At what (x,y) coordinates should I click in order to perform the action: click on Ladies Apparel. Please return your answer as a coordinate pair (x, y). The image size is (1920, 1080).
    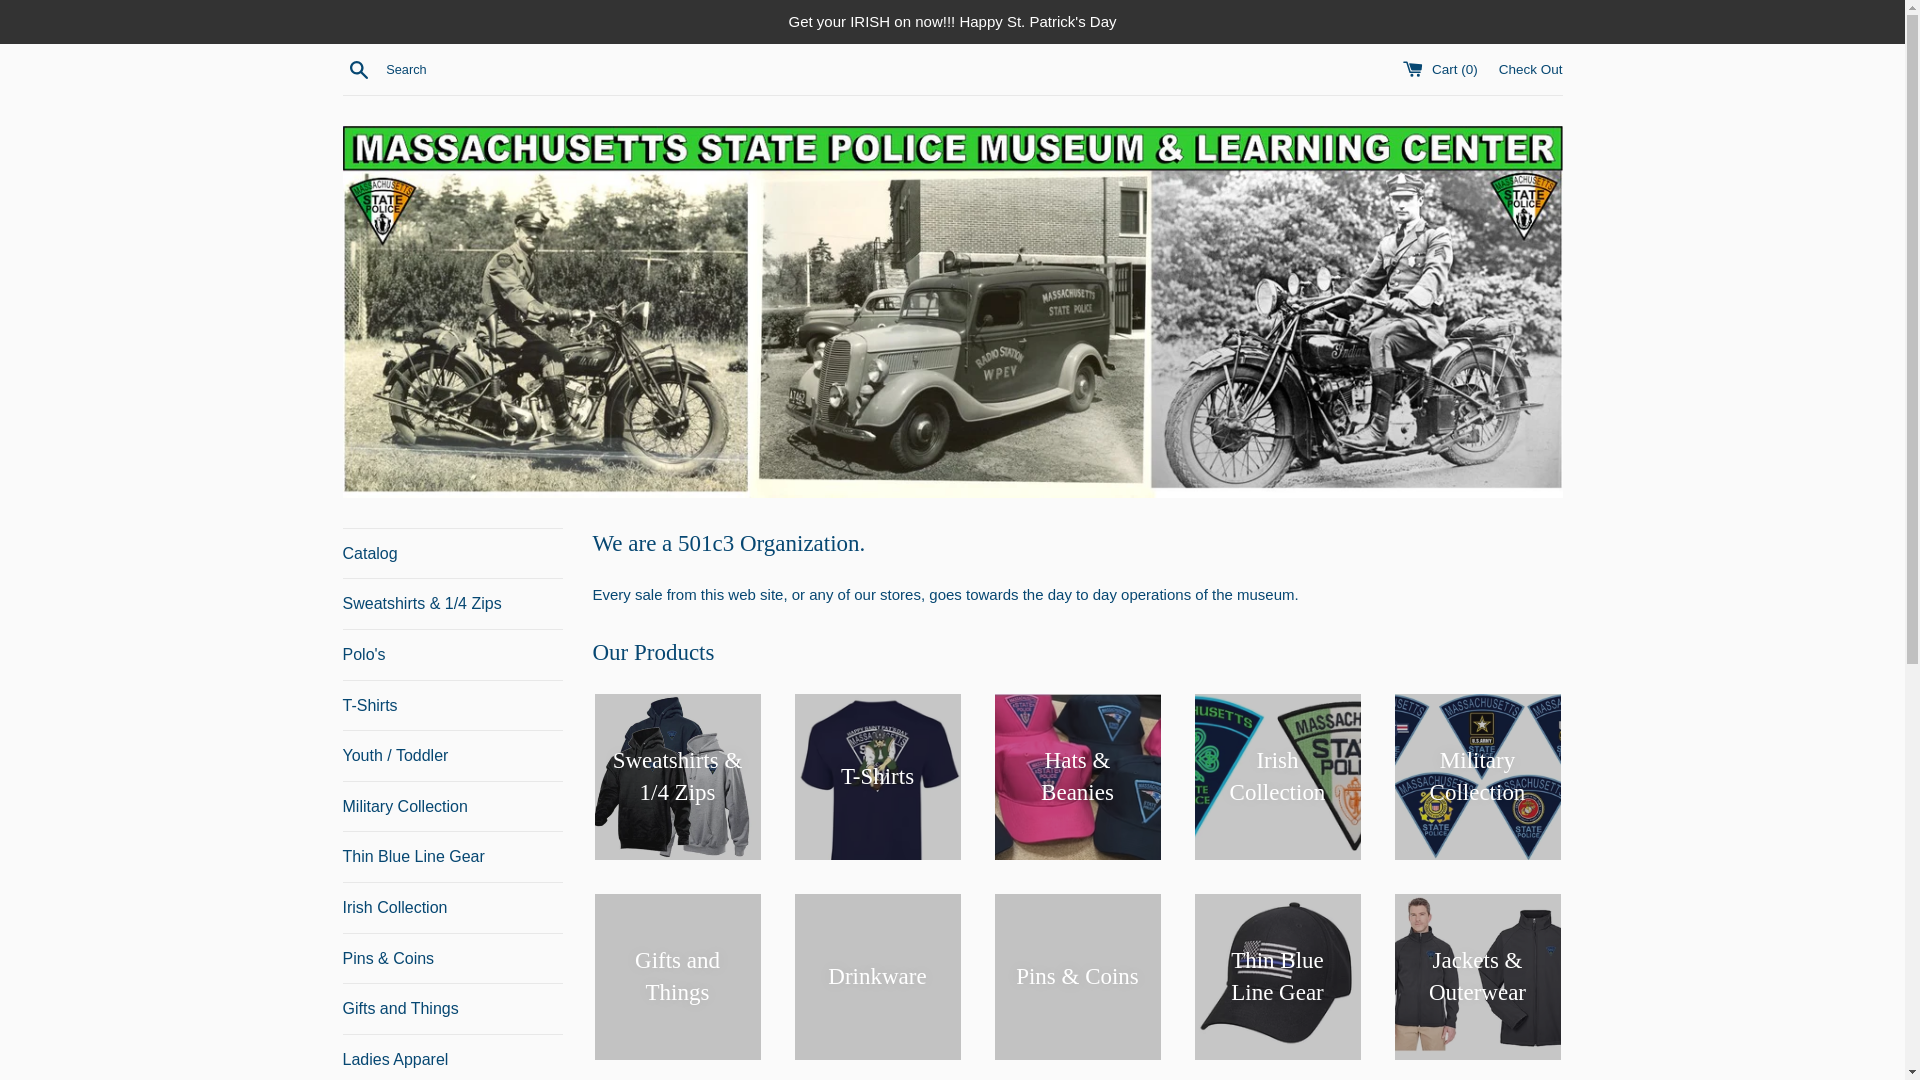
    Looking at the image, I should click on (452, 1057).